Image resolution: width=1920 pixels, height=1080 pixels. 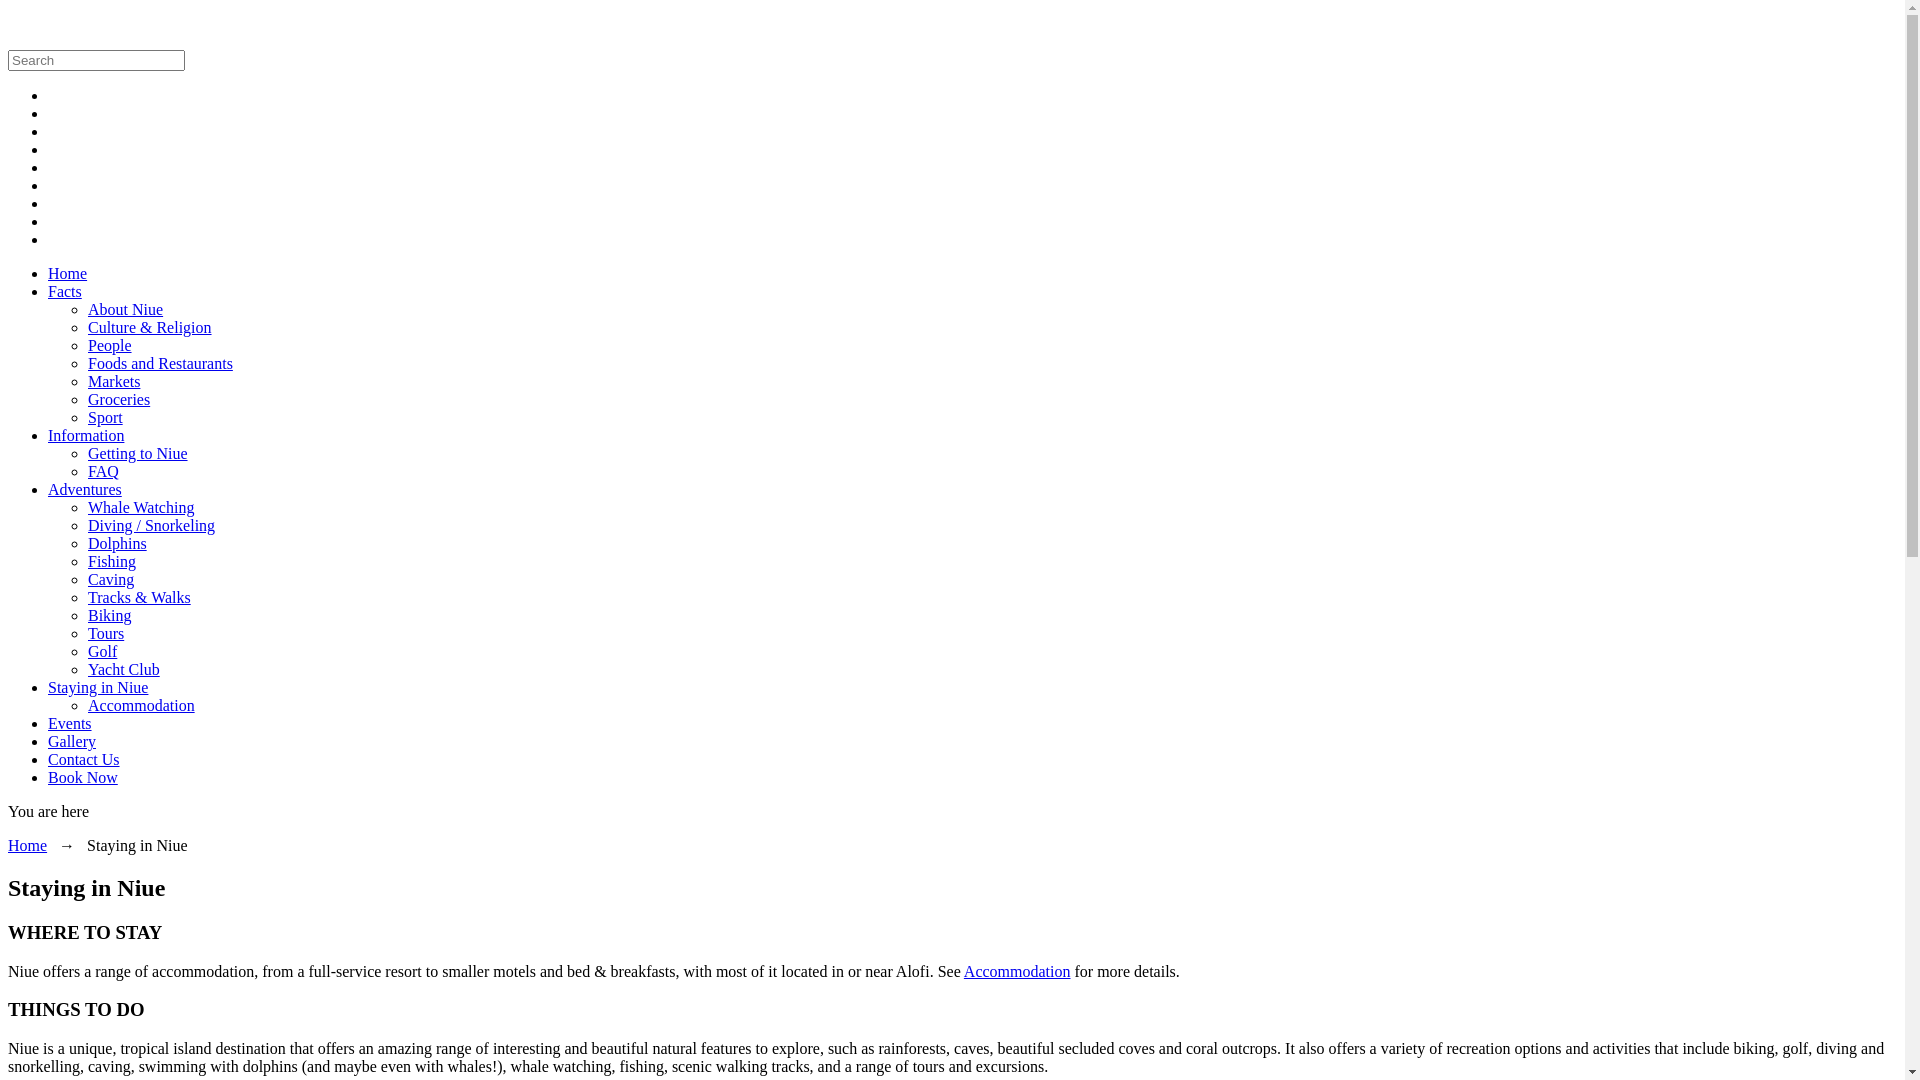 What do you see at coordinates (70, 724) in the screenshot?
I see `Events` at bounding box center [70, 724].